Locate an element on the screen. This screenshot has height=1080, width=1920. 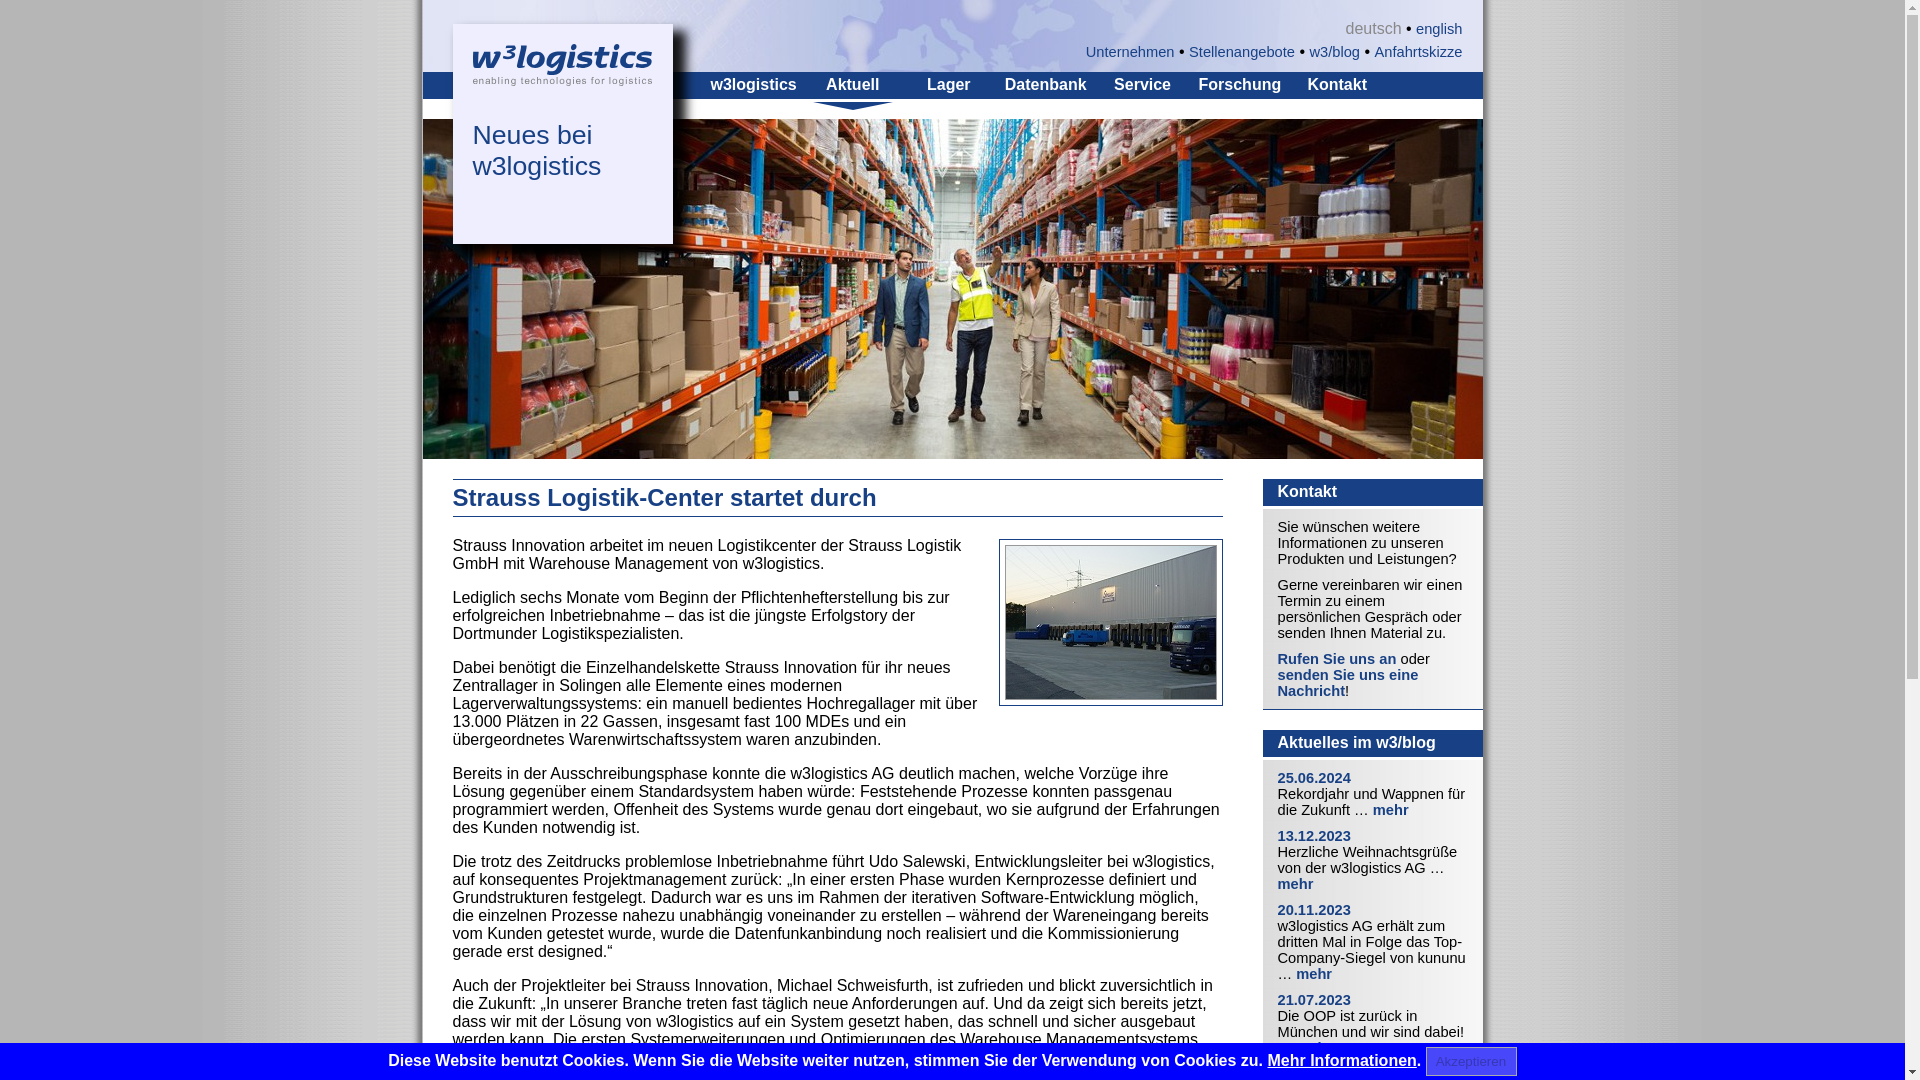
Lager is located at coordinates (948, 84).